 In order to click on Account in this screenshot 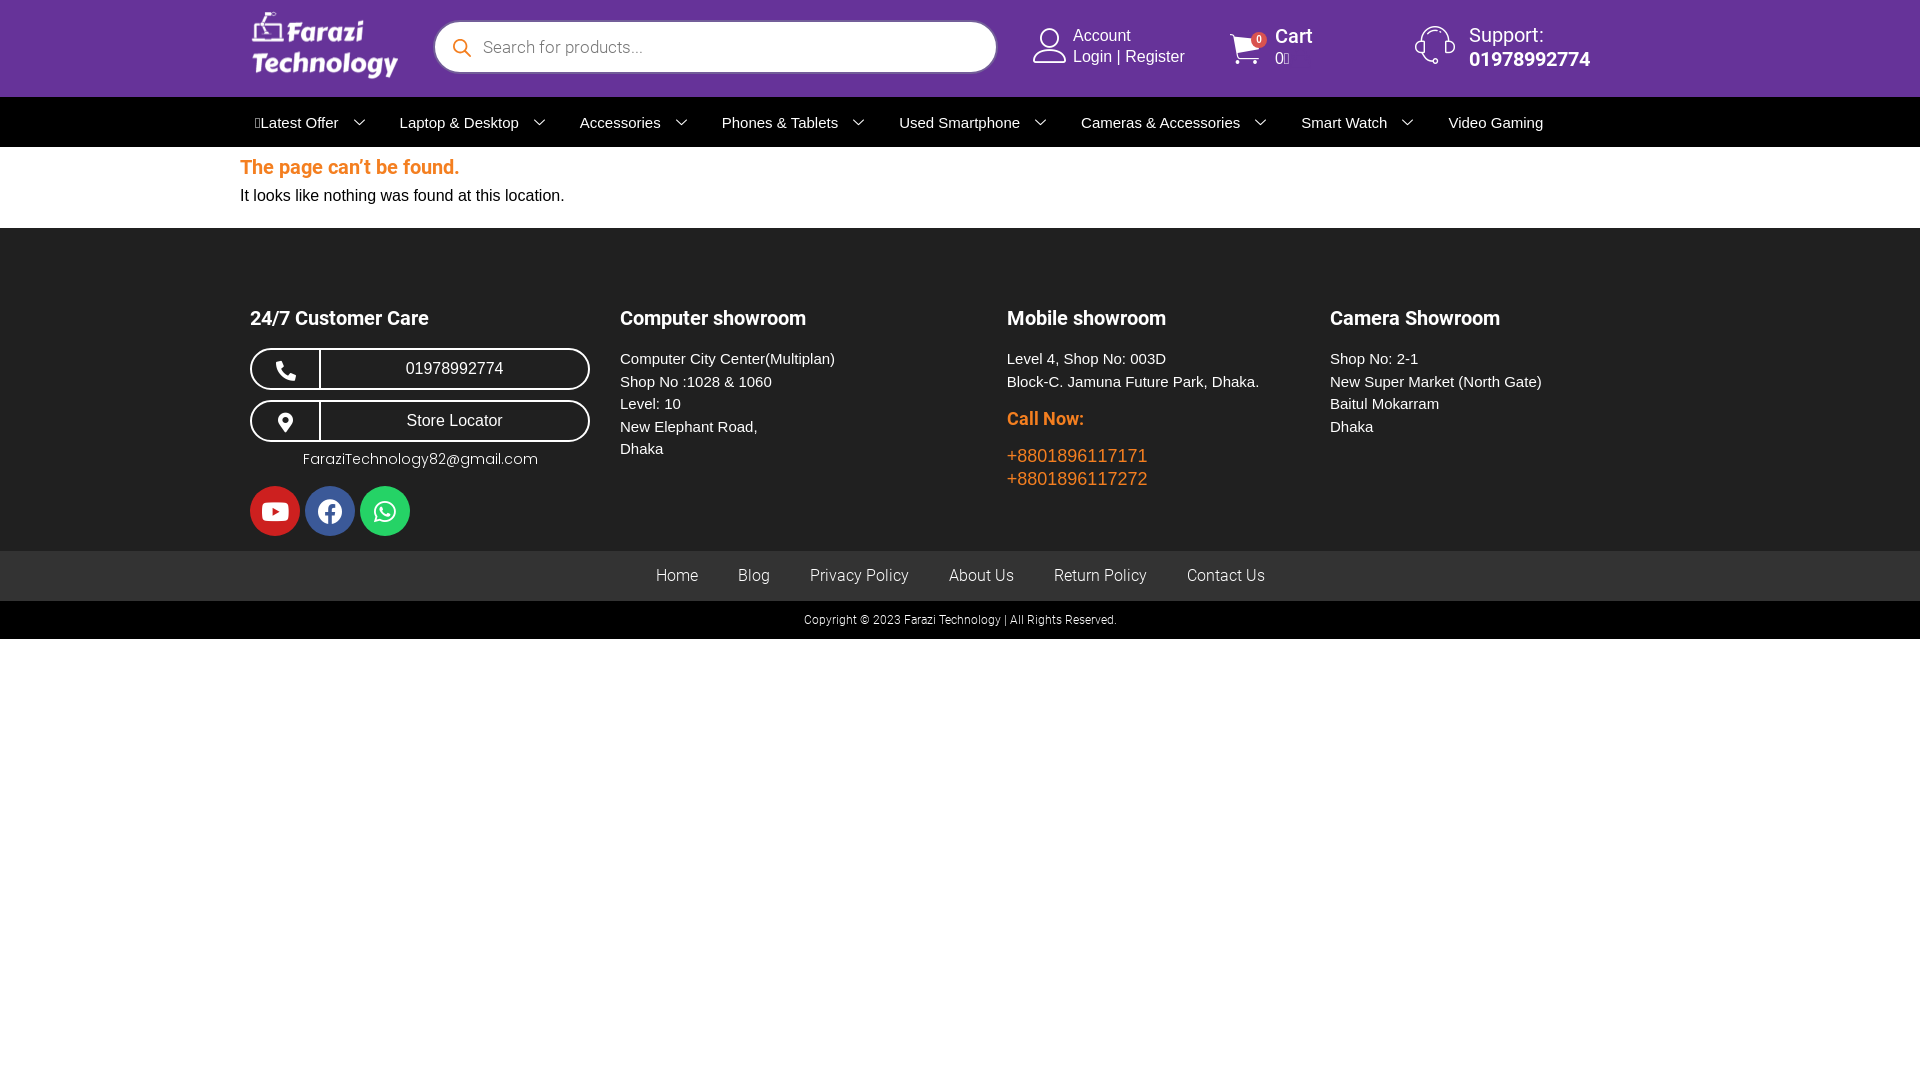, I will do `click(1102, 36)`.